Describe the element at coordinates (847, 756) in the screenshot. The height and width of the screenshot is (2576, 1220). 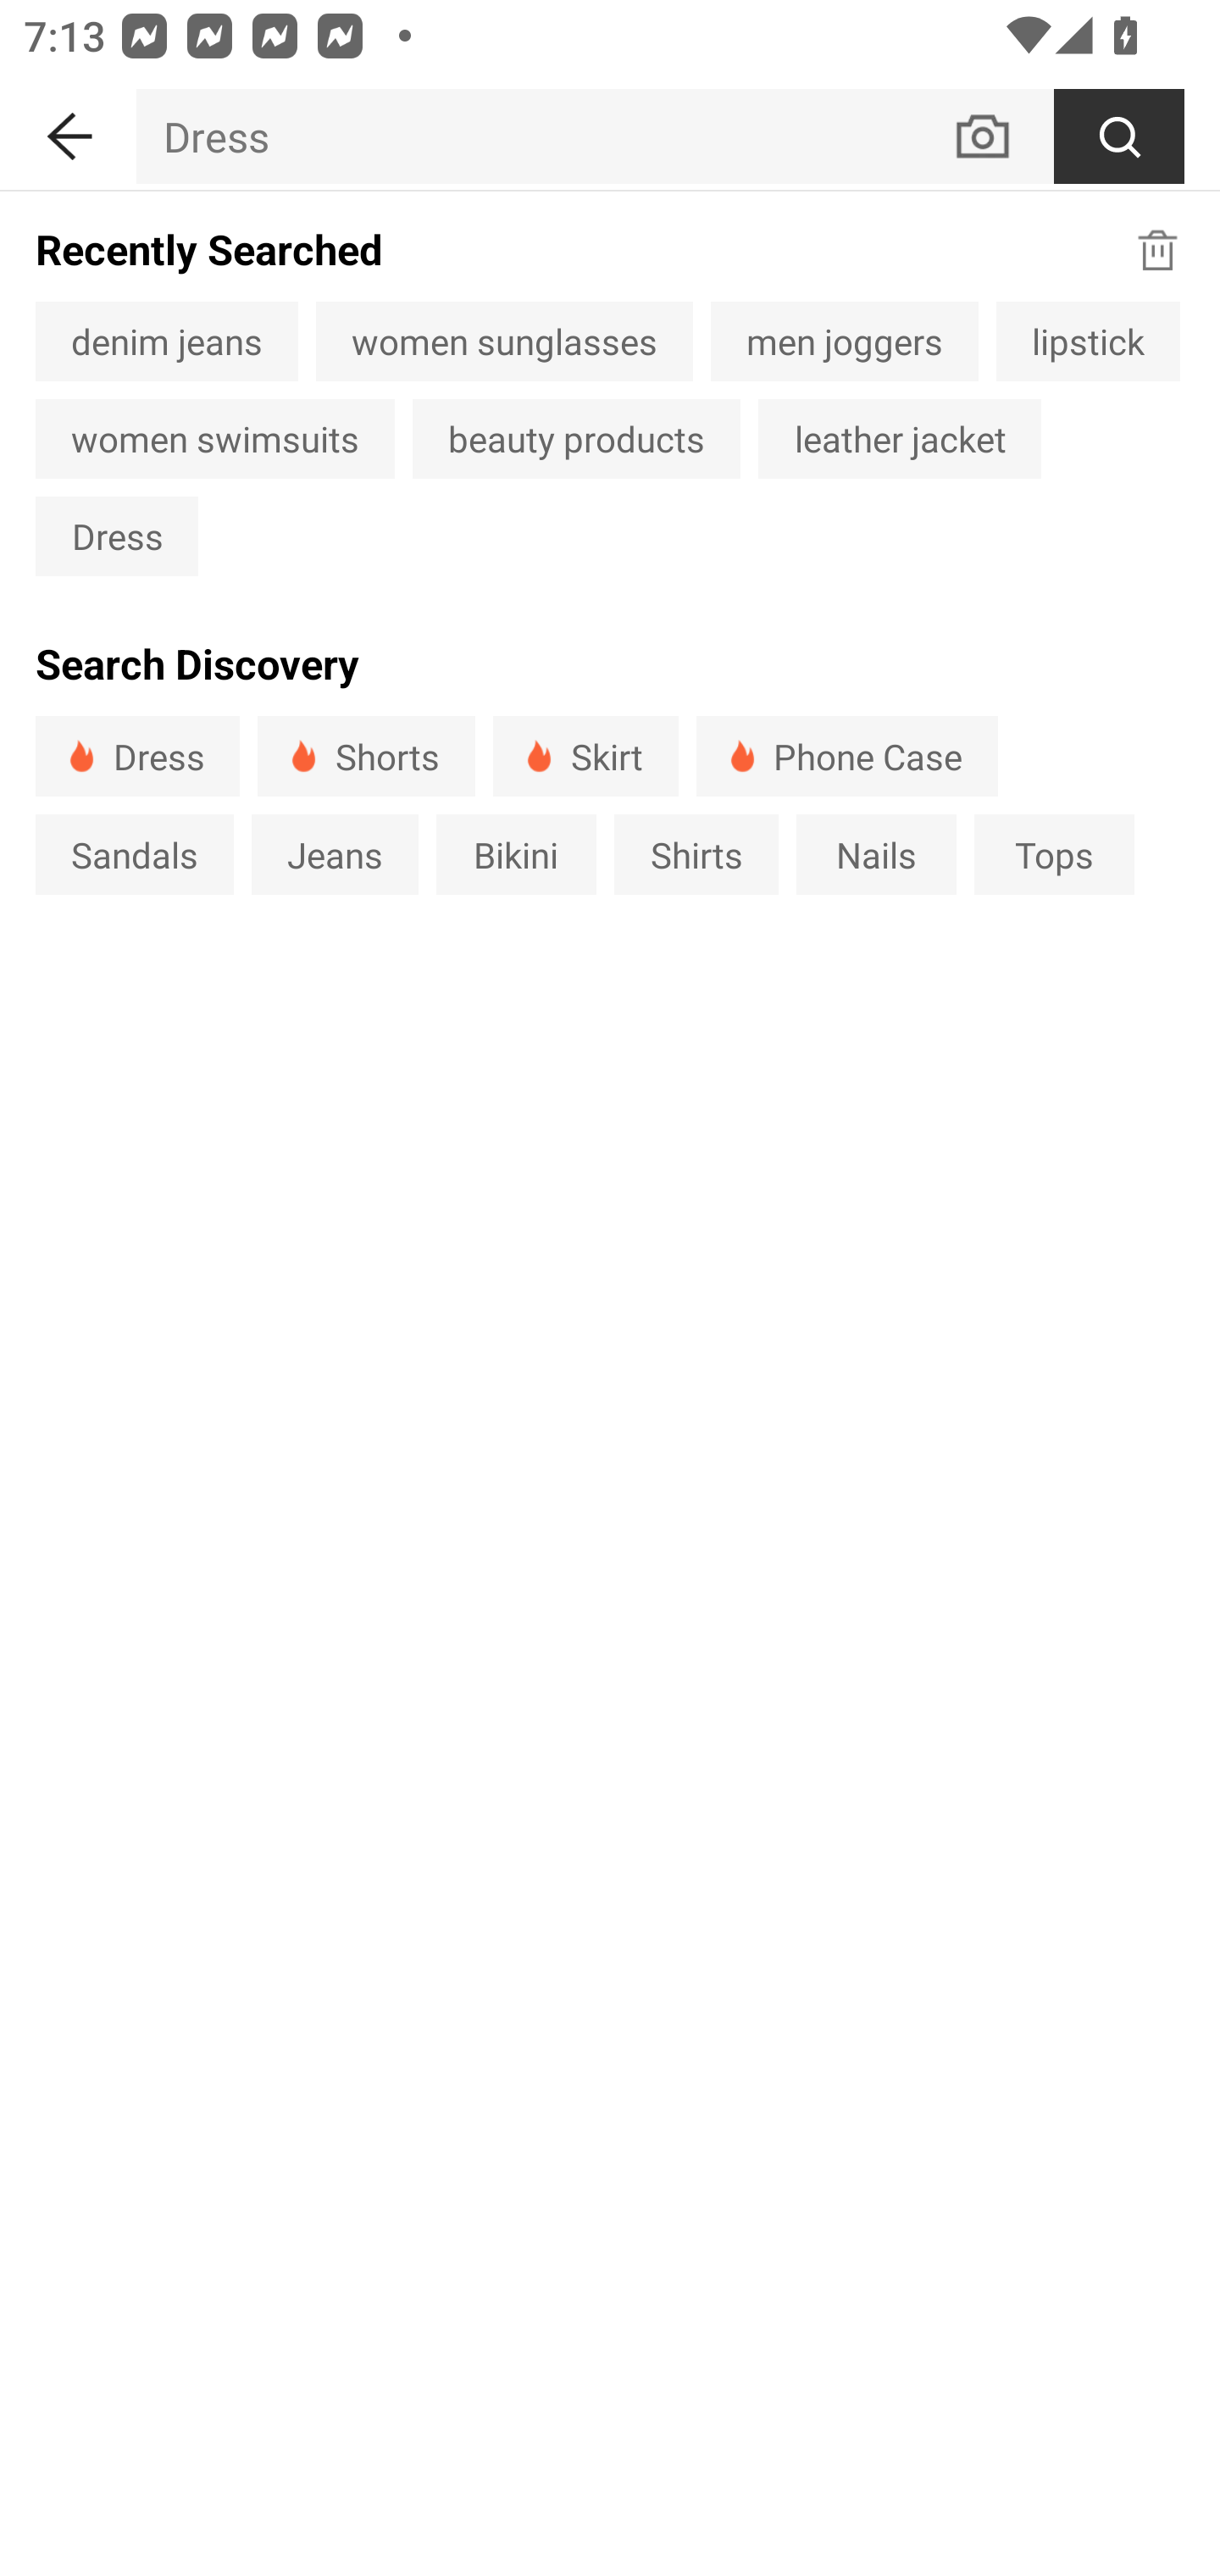
I see `Phone Case` at that location.